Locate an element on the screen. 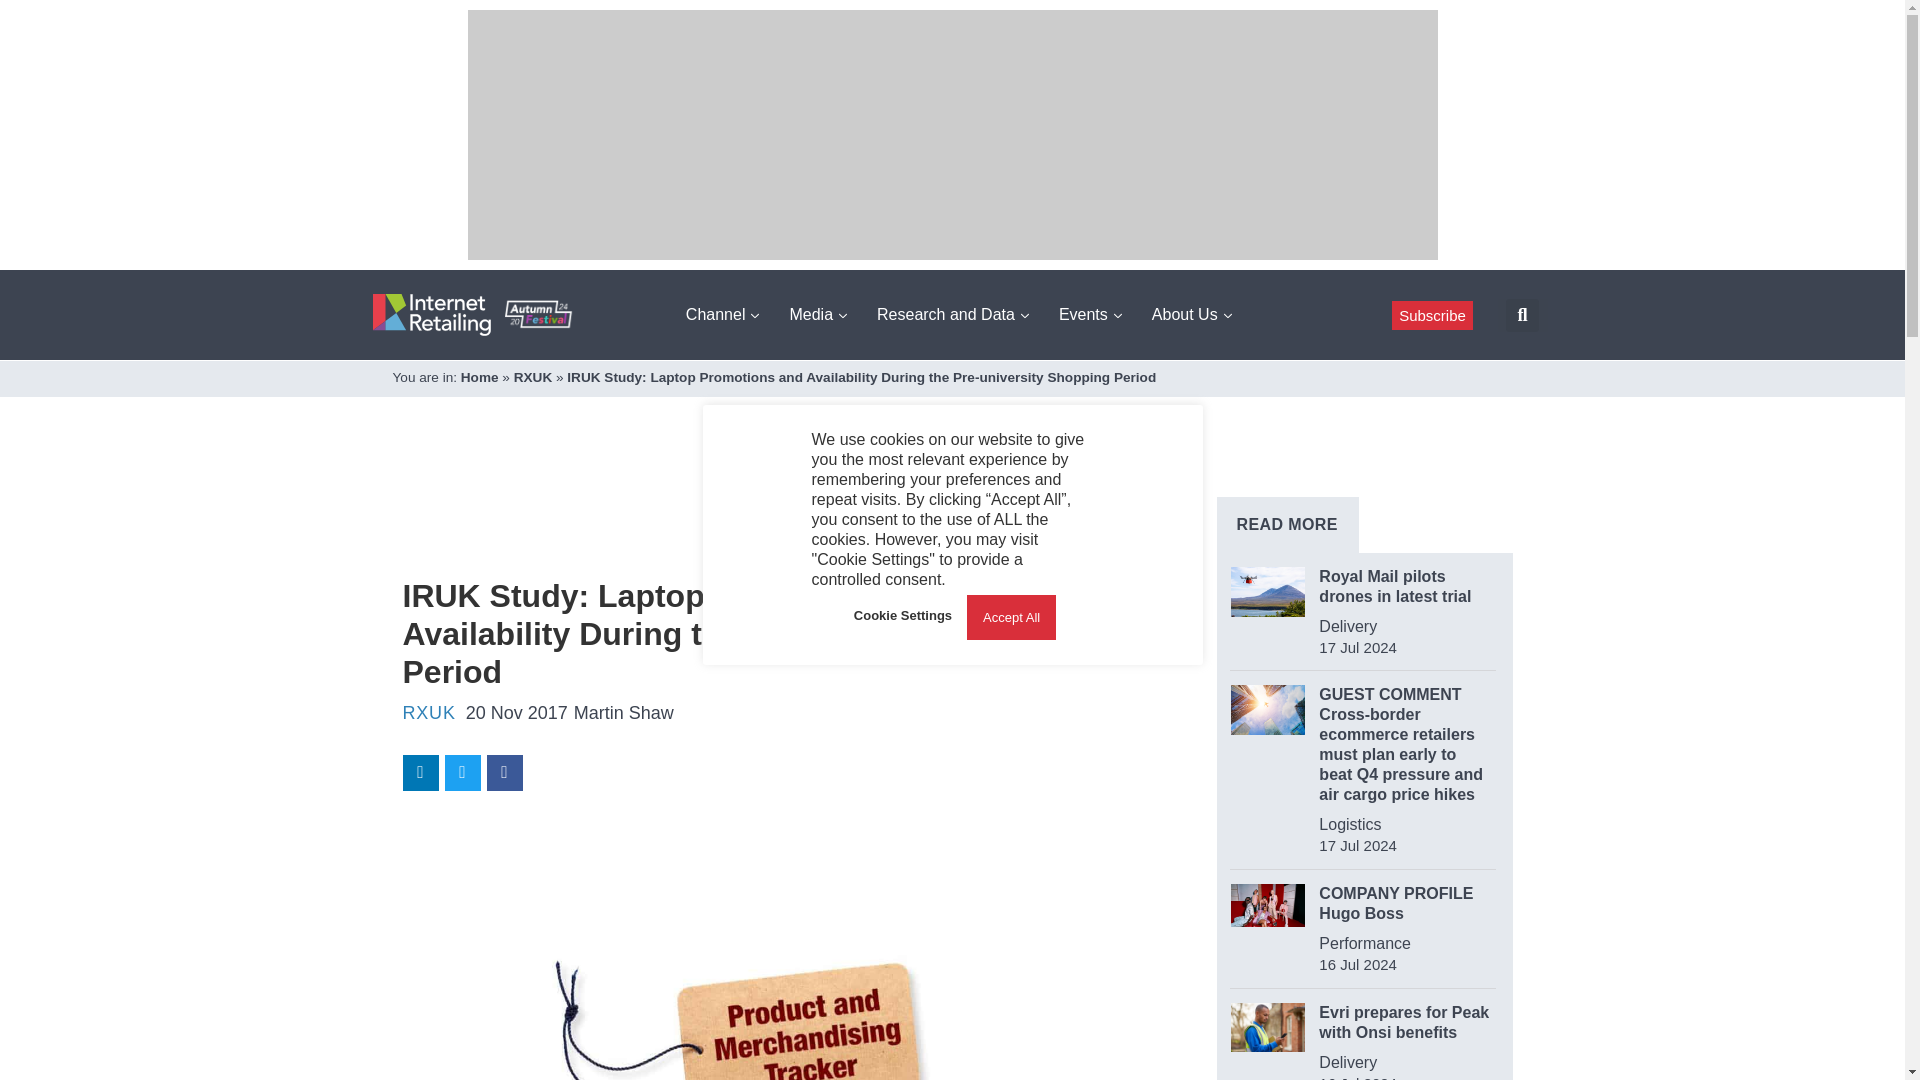 The image size is (1920, 1080). Media is located at coordinates (818, 314).